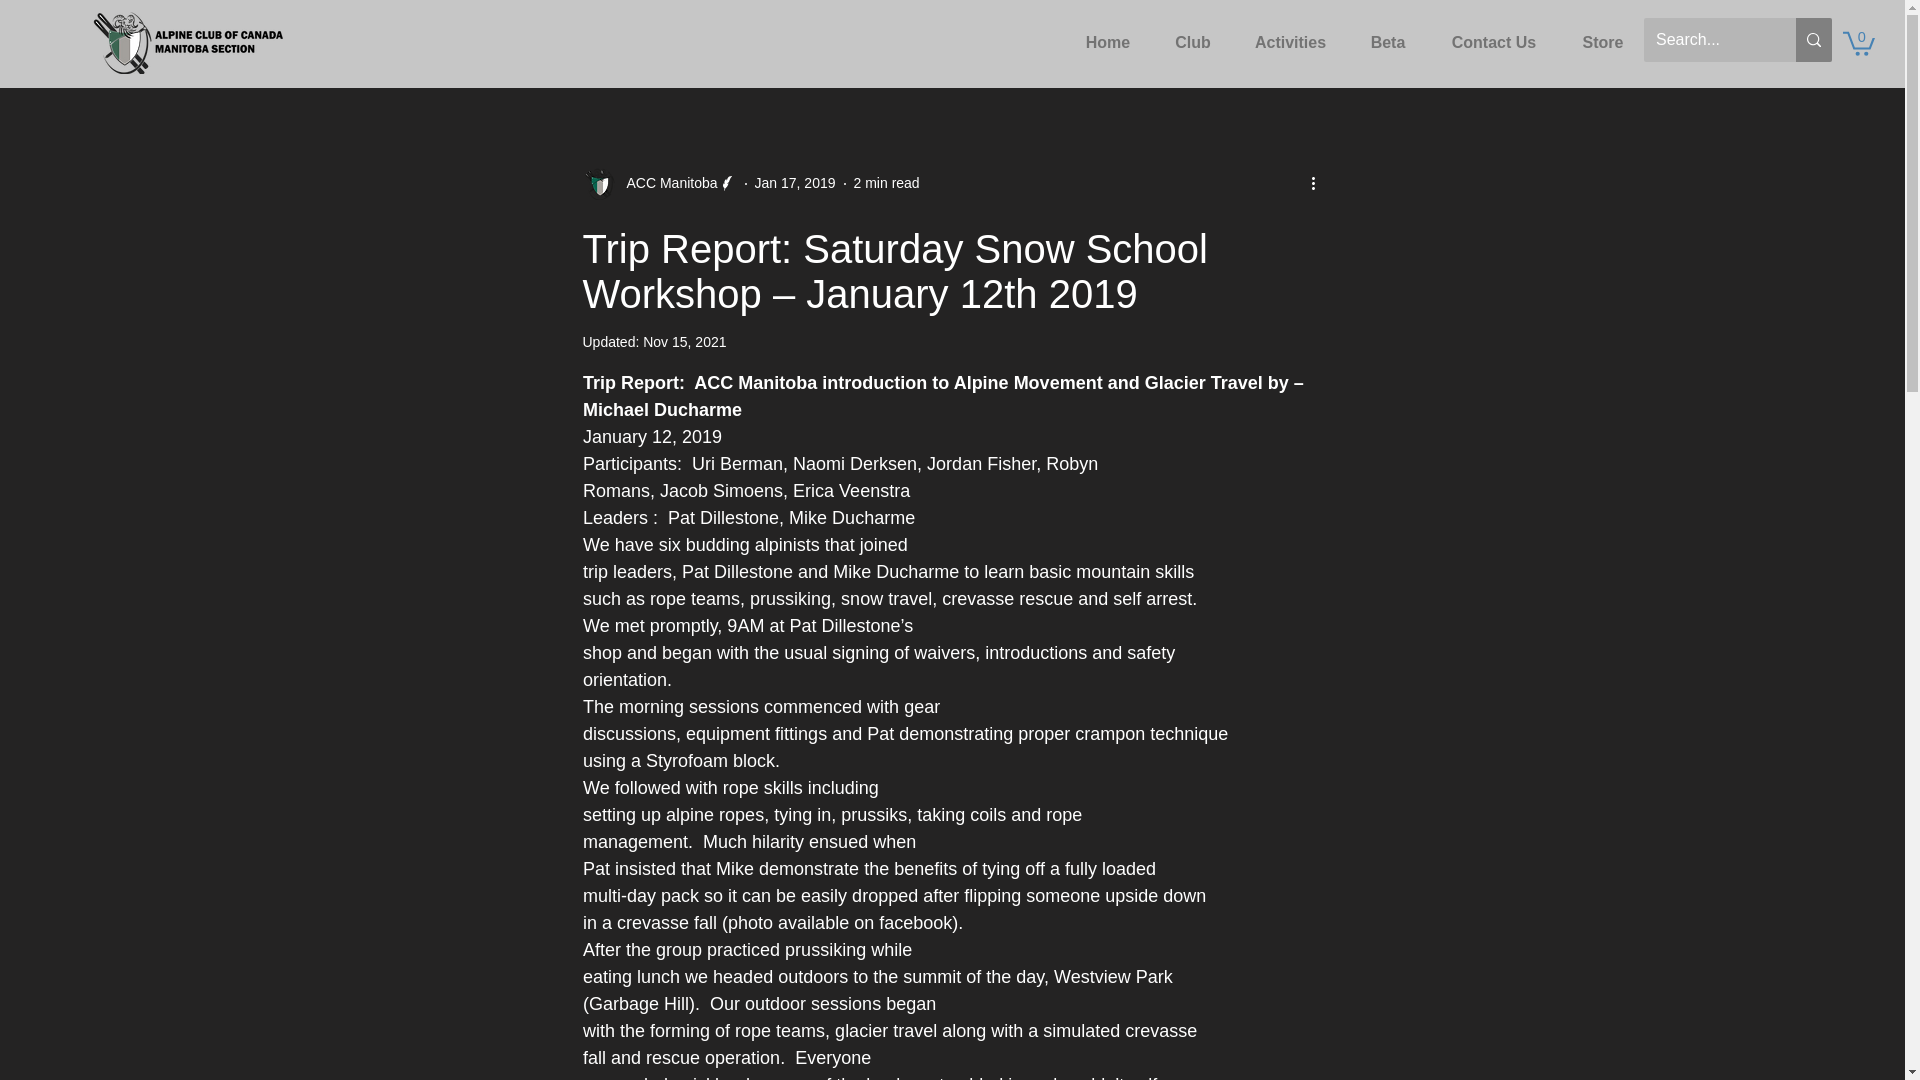 The image size is (1920, 1080). I want to click on 0, so click(1859, 42).